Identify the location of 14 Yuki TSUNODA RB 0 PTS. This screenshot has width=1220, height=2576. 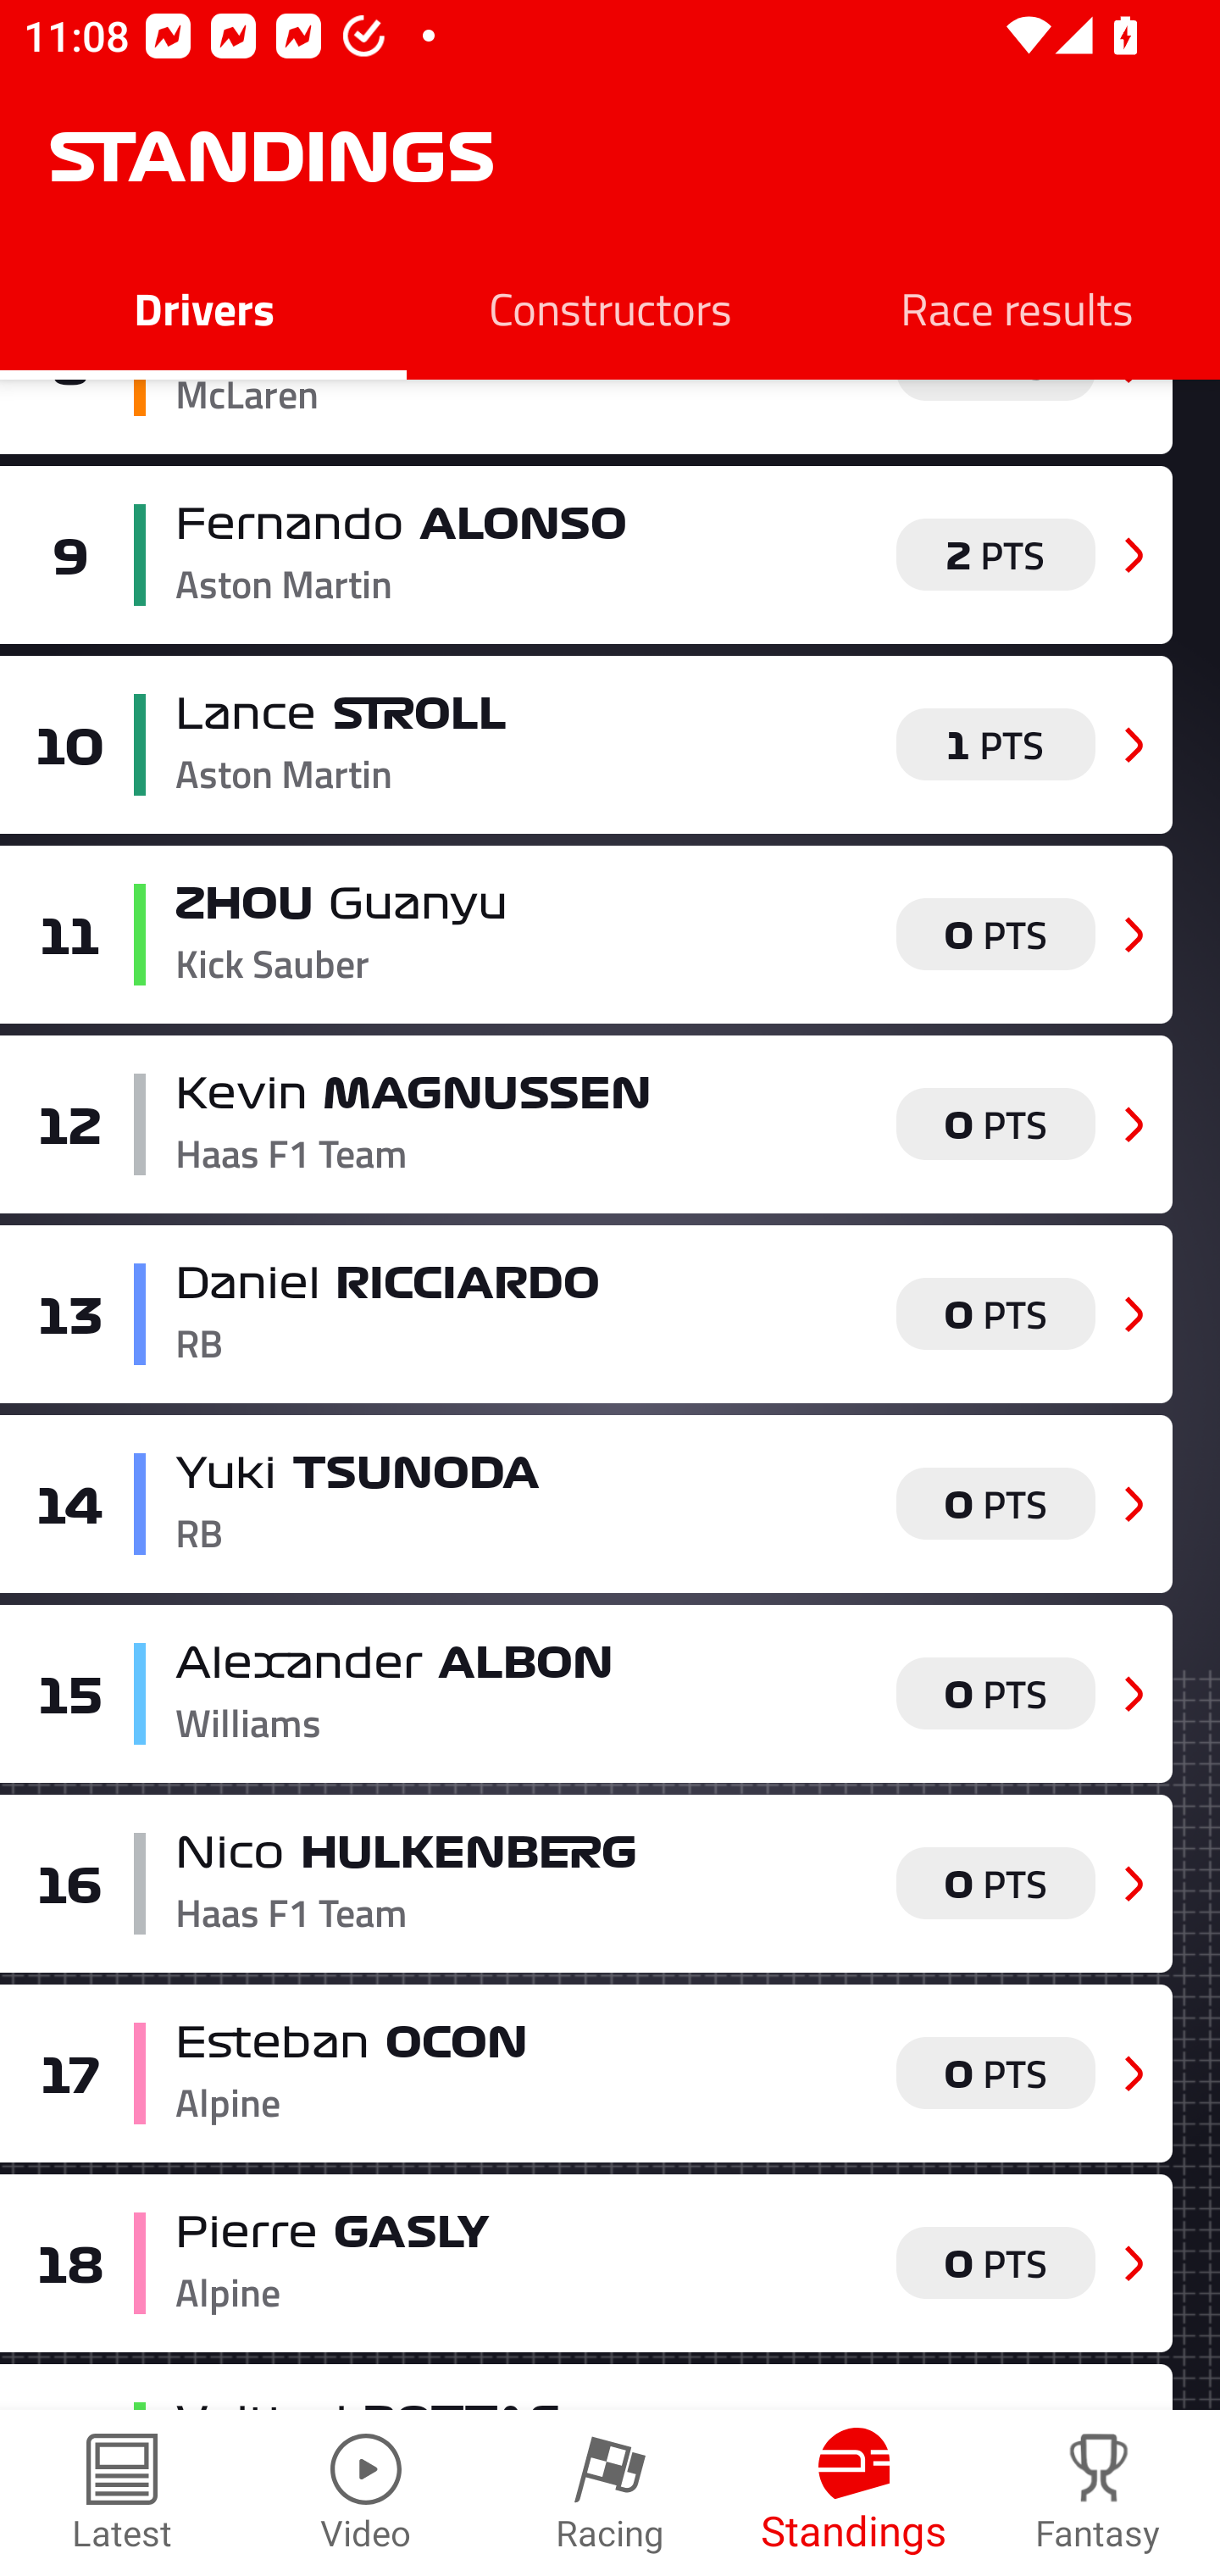
(586, 1502).